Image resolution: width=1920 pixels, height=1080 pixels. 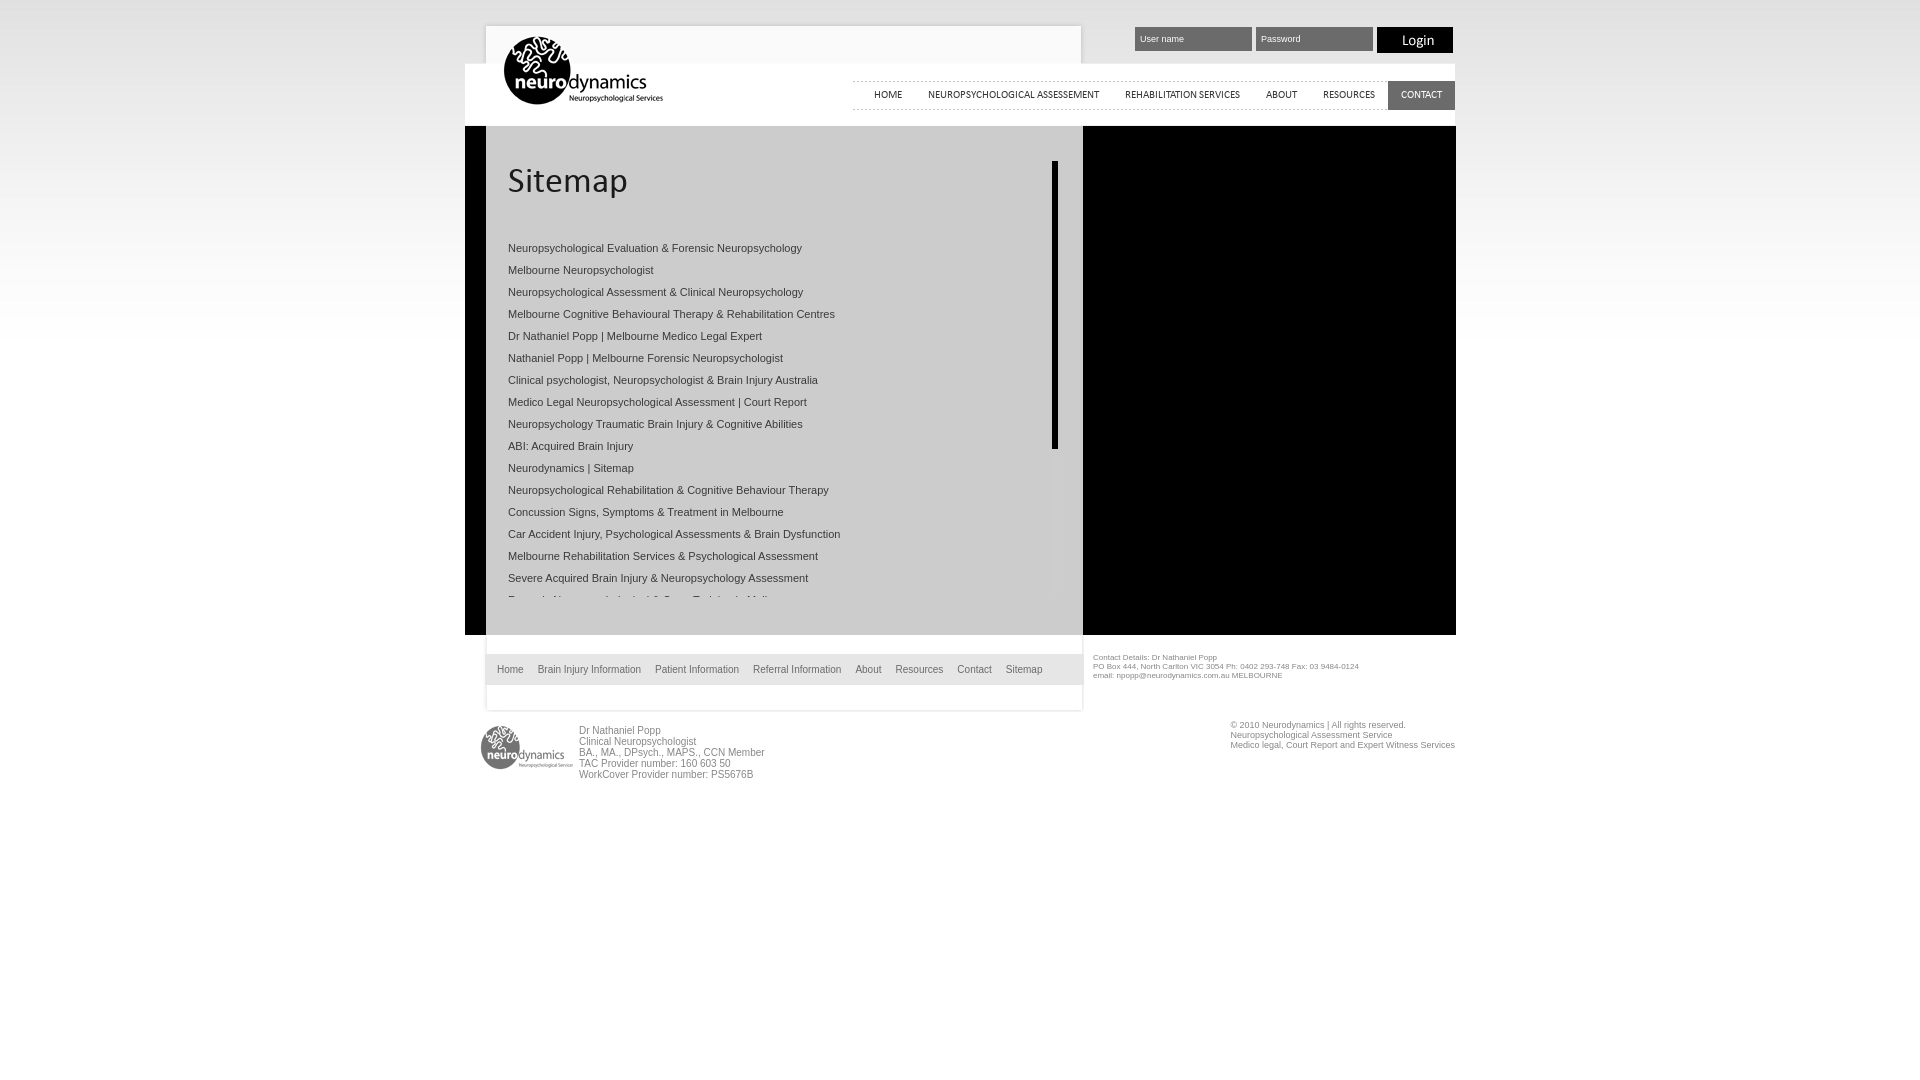 I want to click on REHABILITATION SERVICES, so click(x=1182, y=96).